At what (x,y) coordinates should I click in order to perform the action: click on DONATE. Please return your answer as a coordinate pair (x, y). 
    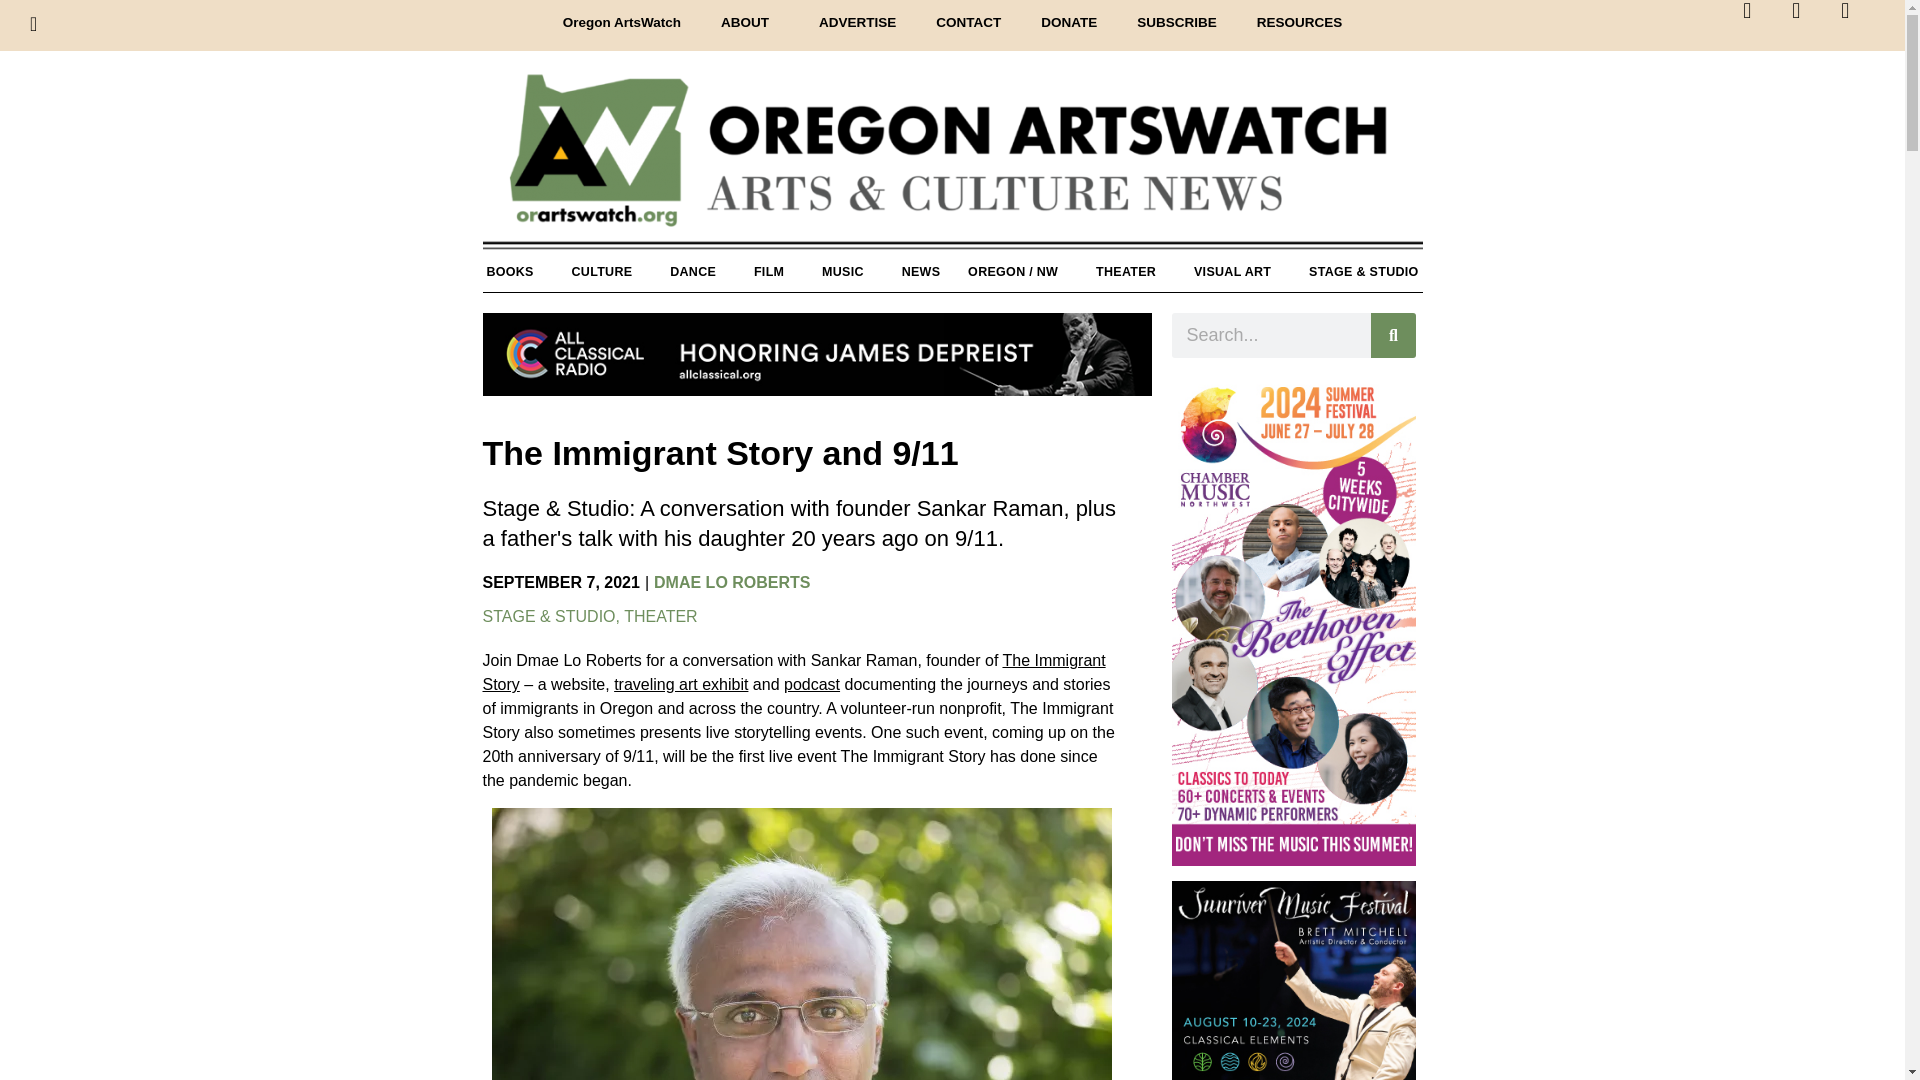
    Looking at the image, I should click on (1069, 23).